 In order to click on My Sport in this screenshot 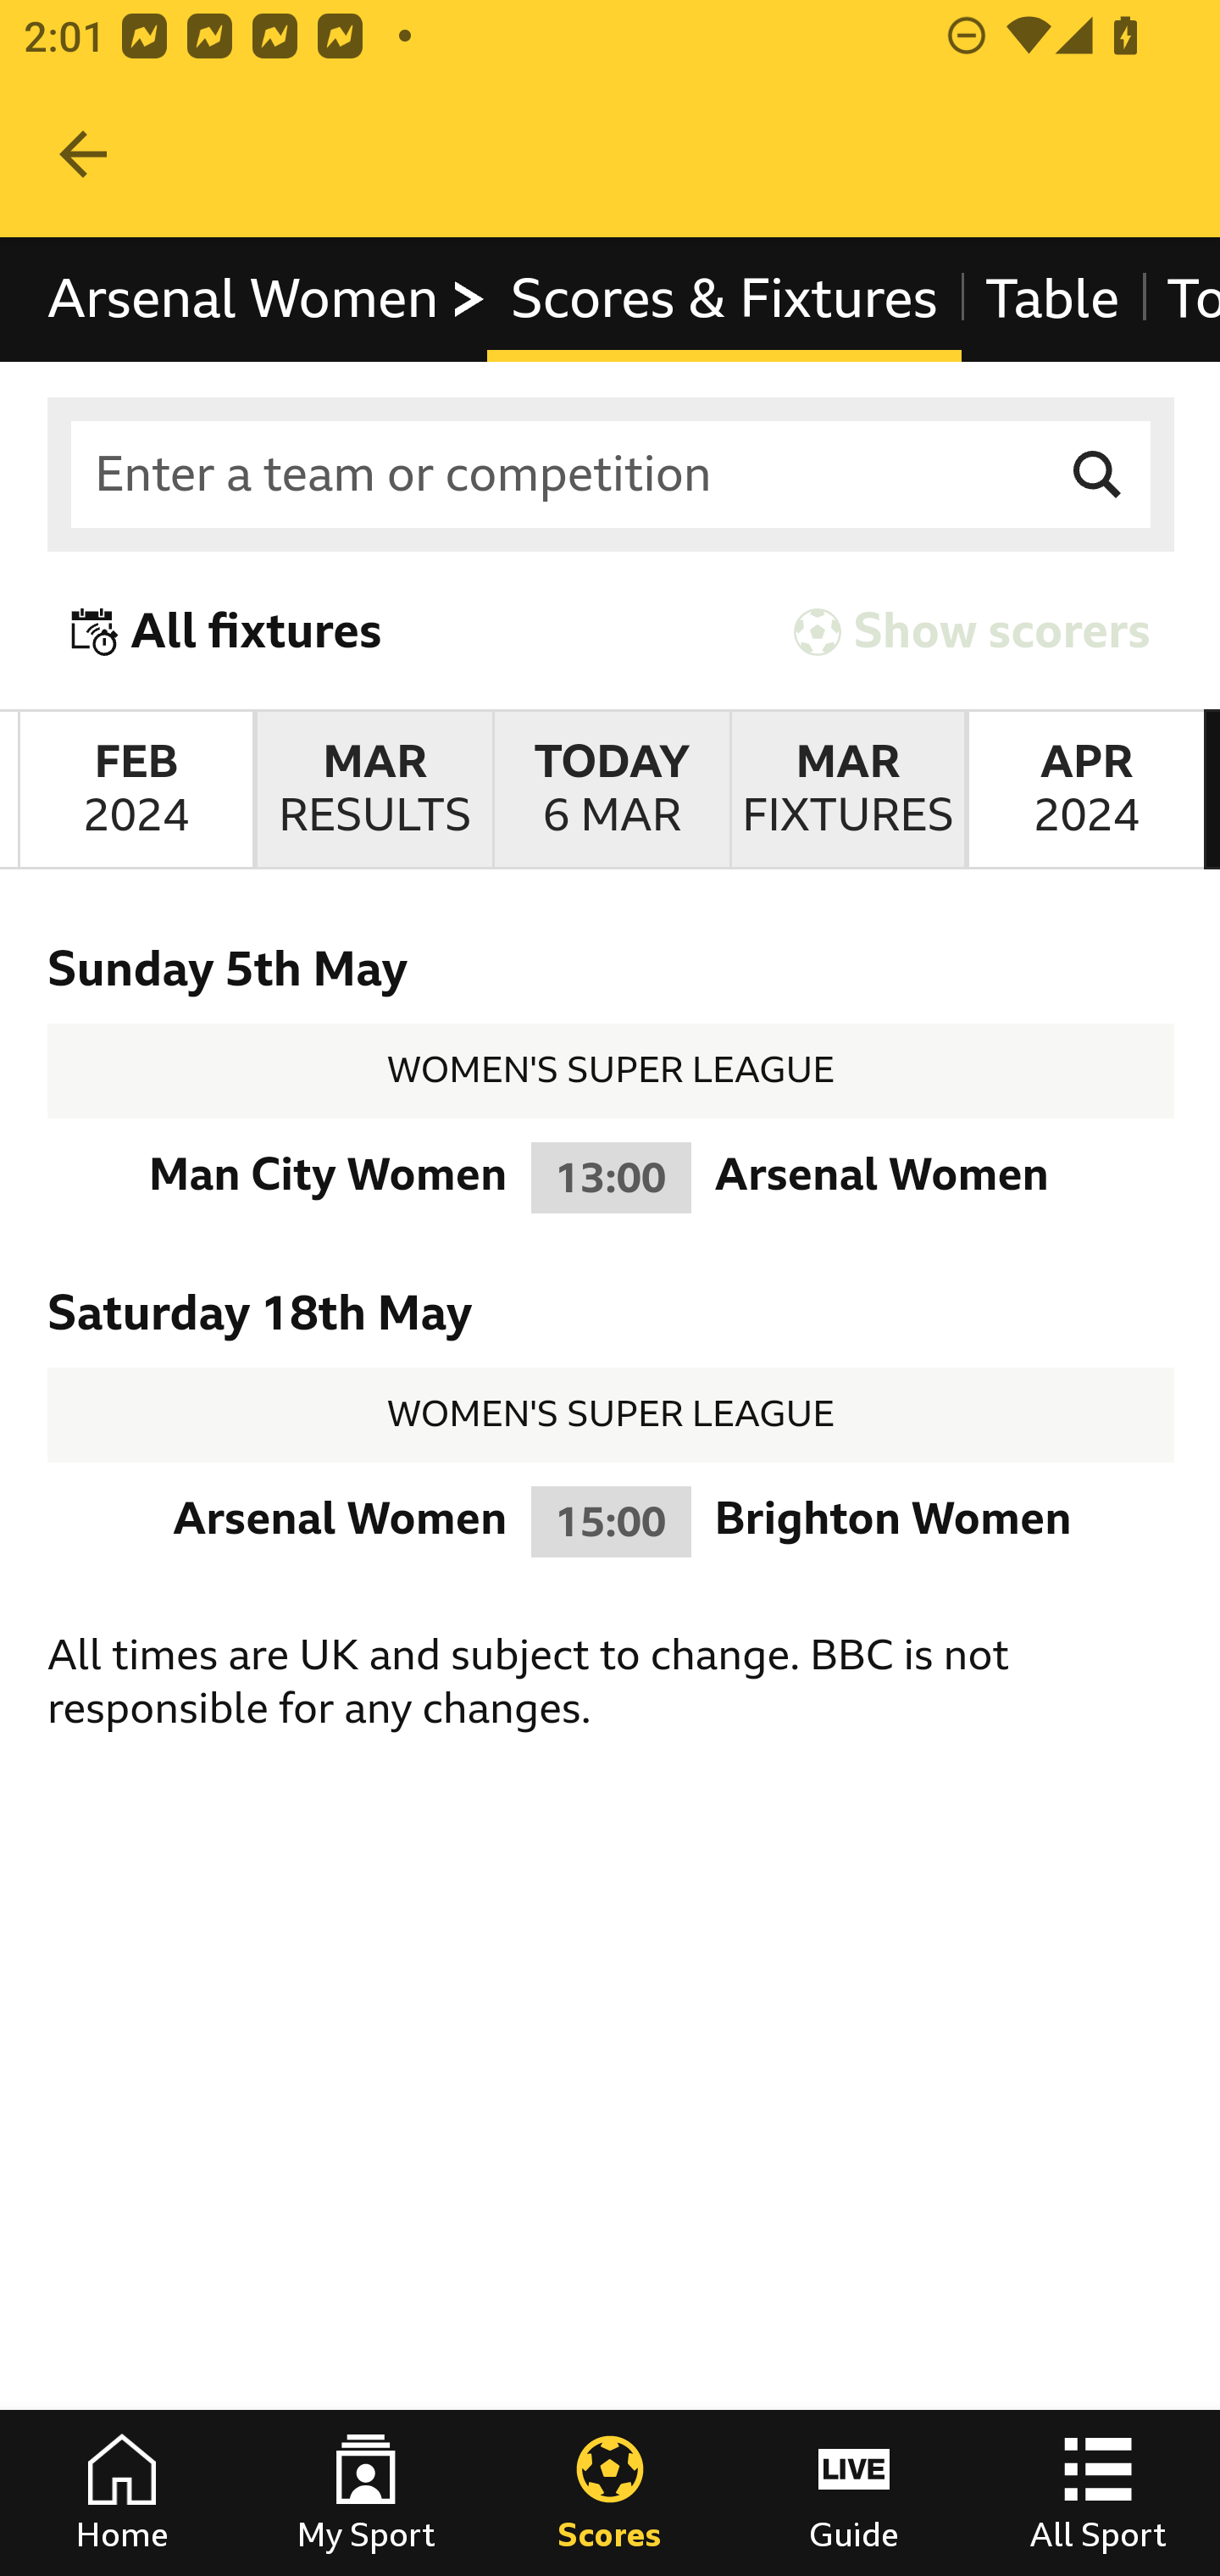, I will do `click(366, 2493)`.